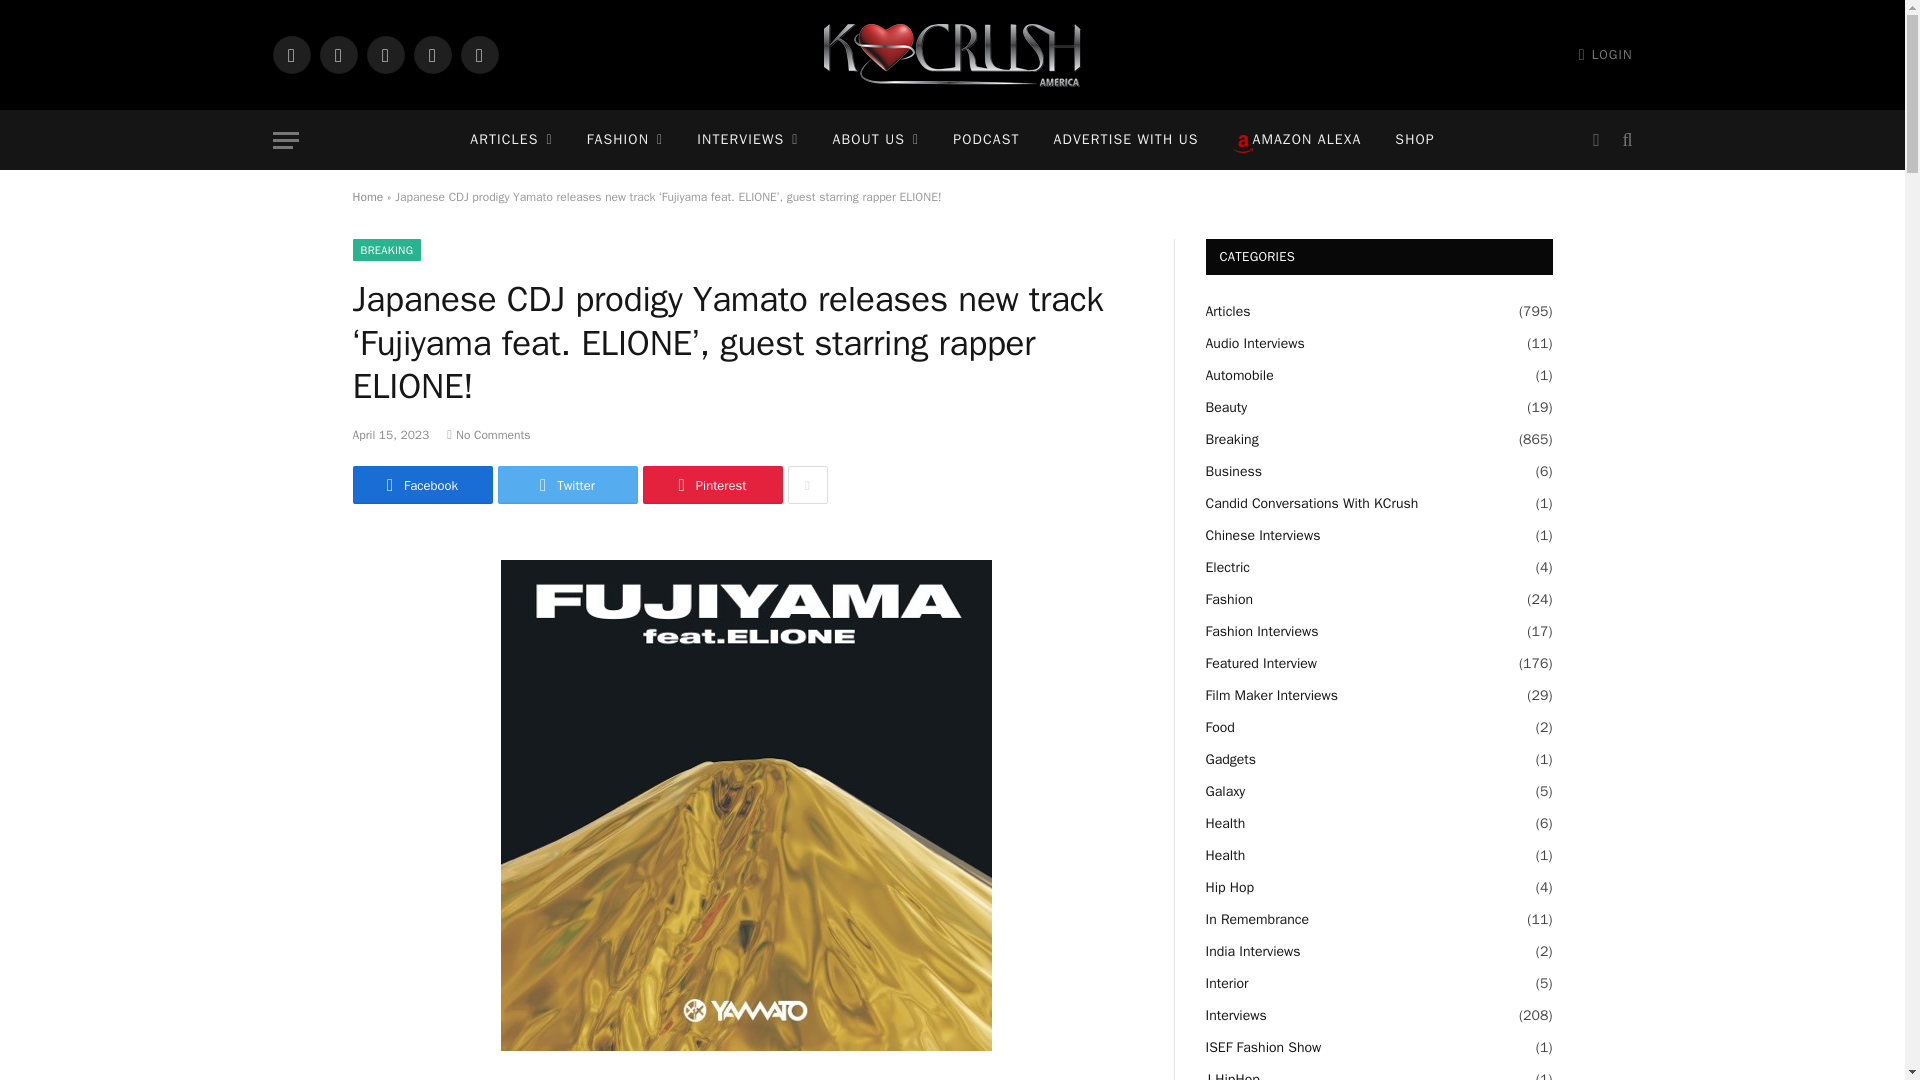 The height and width of the screenshot is (1080, 1920). Describe the element at coordinates (421, 484) in the screenshot. I see `Share on Facebook` at that location.